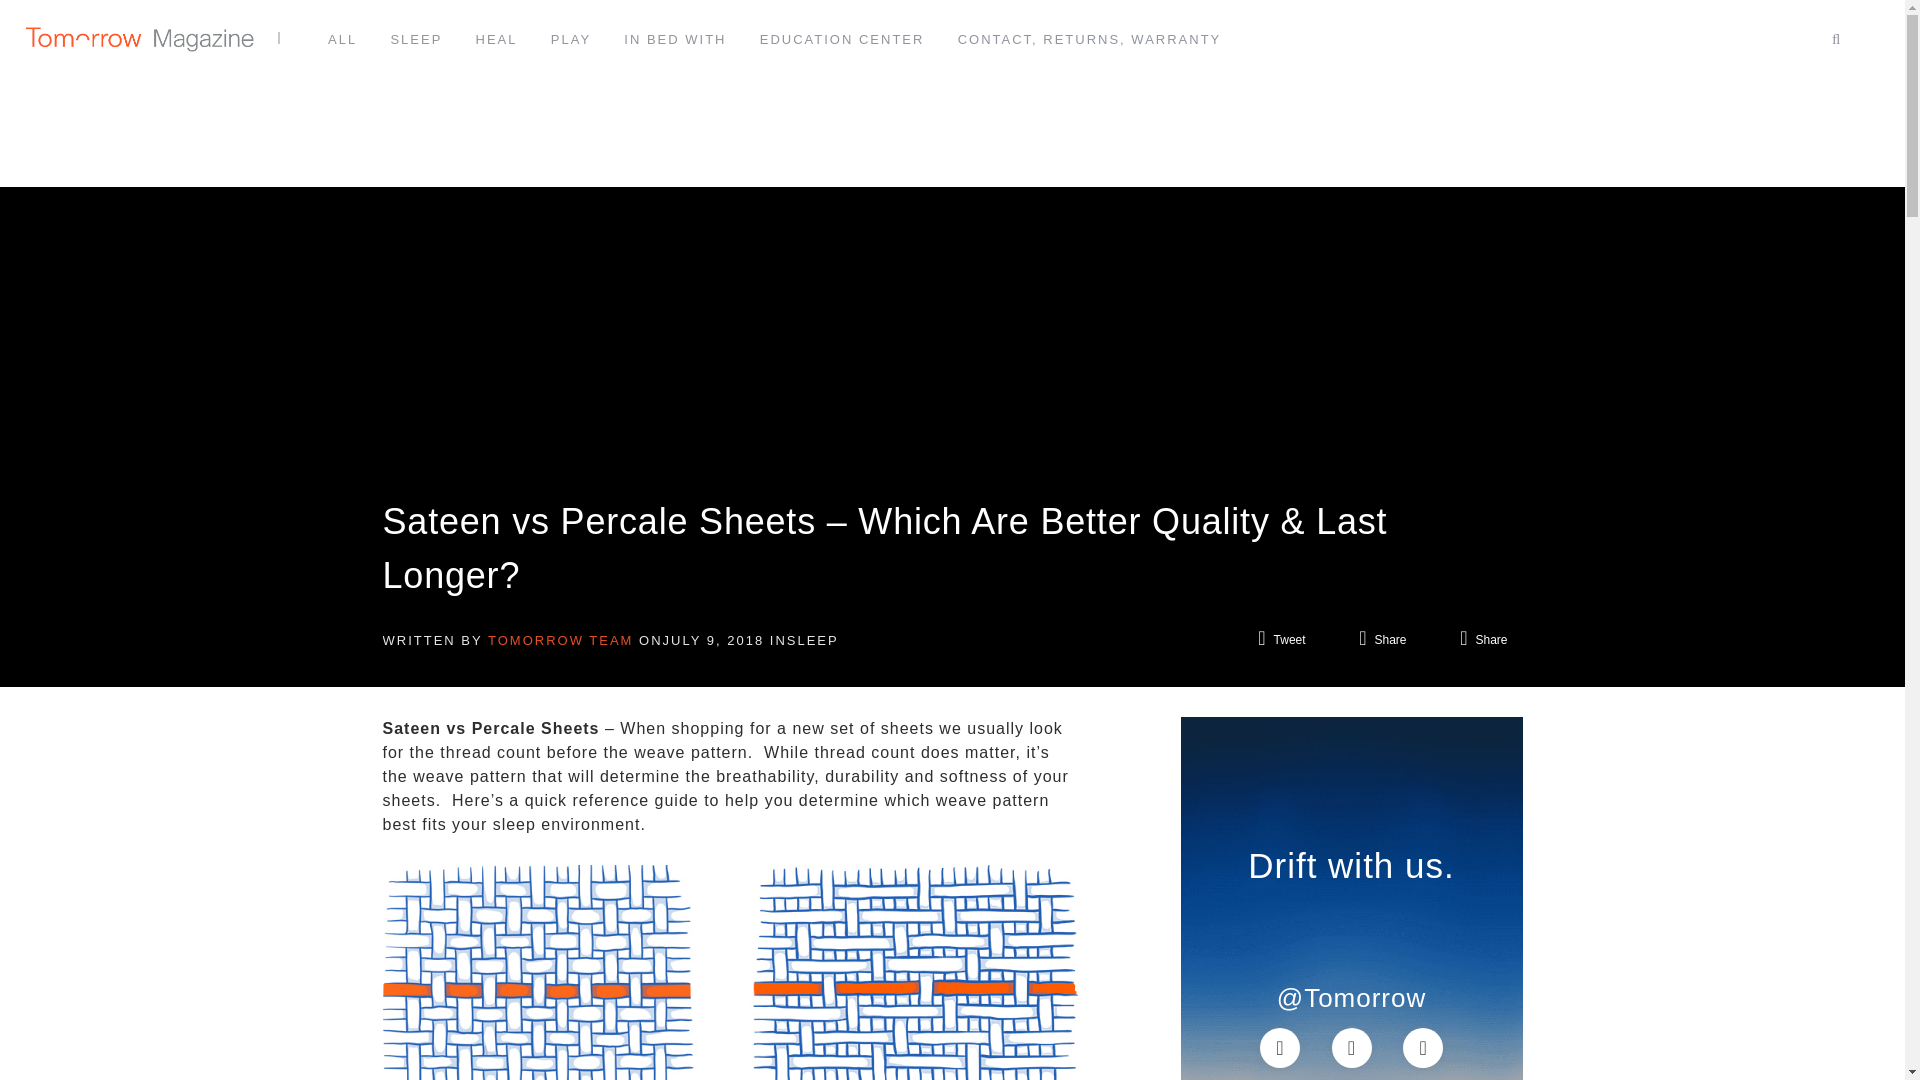  Describe the element at coordinates (1776, 86) in the screenshot. I see `Search` at that location.